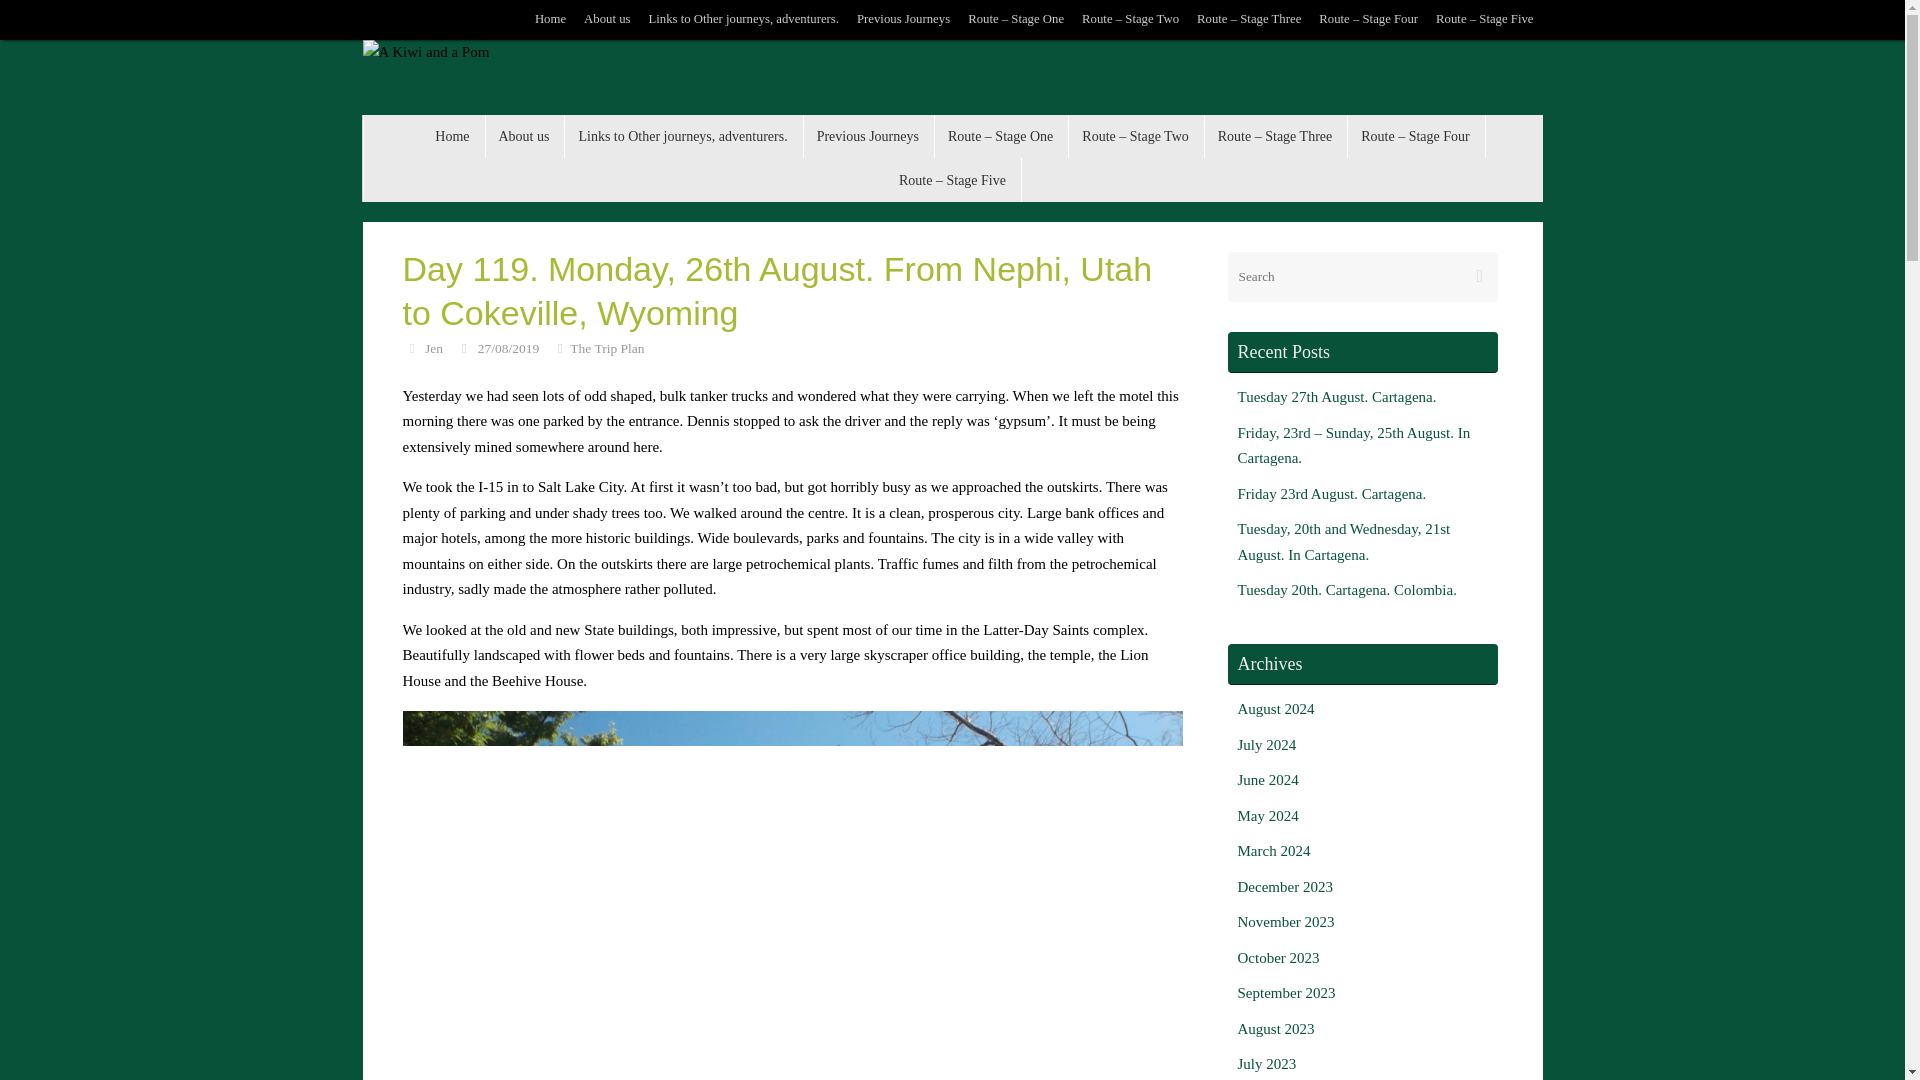 Image resolution: width=1920 pixels, height=1080 pixels. What do you see at coordinates (683, 136) in the screenshot?
I see `Links to Other journeys, adventurers.` at bounding box center [683, 136].